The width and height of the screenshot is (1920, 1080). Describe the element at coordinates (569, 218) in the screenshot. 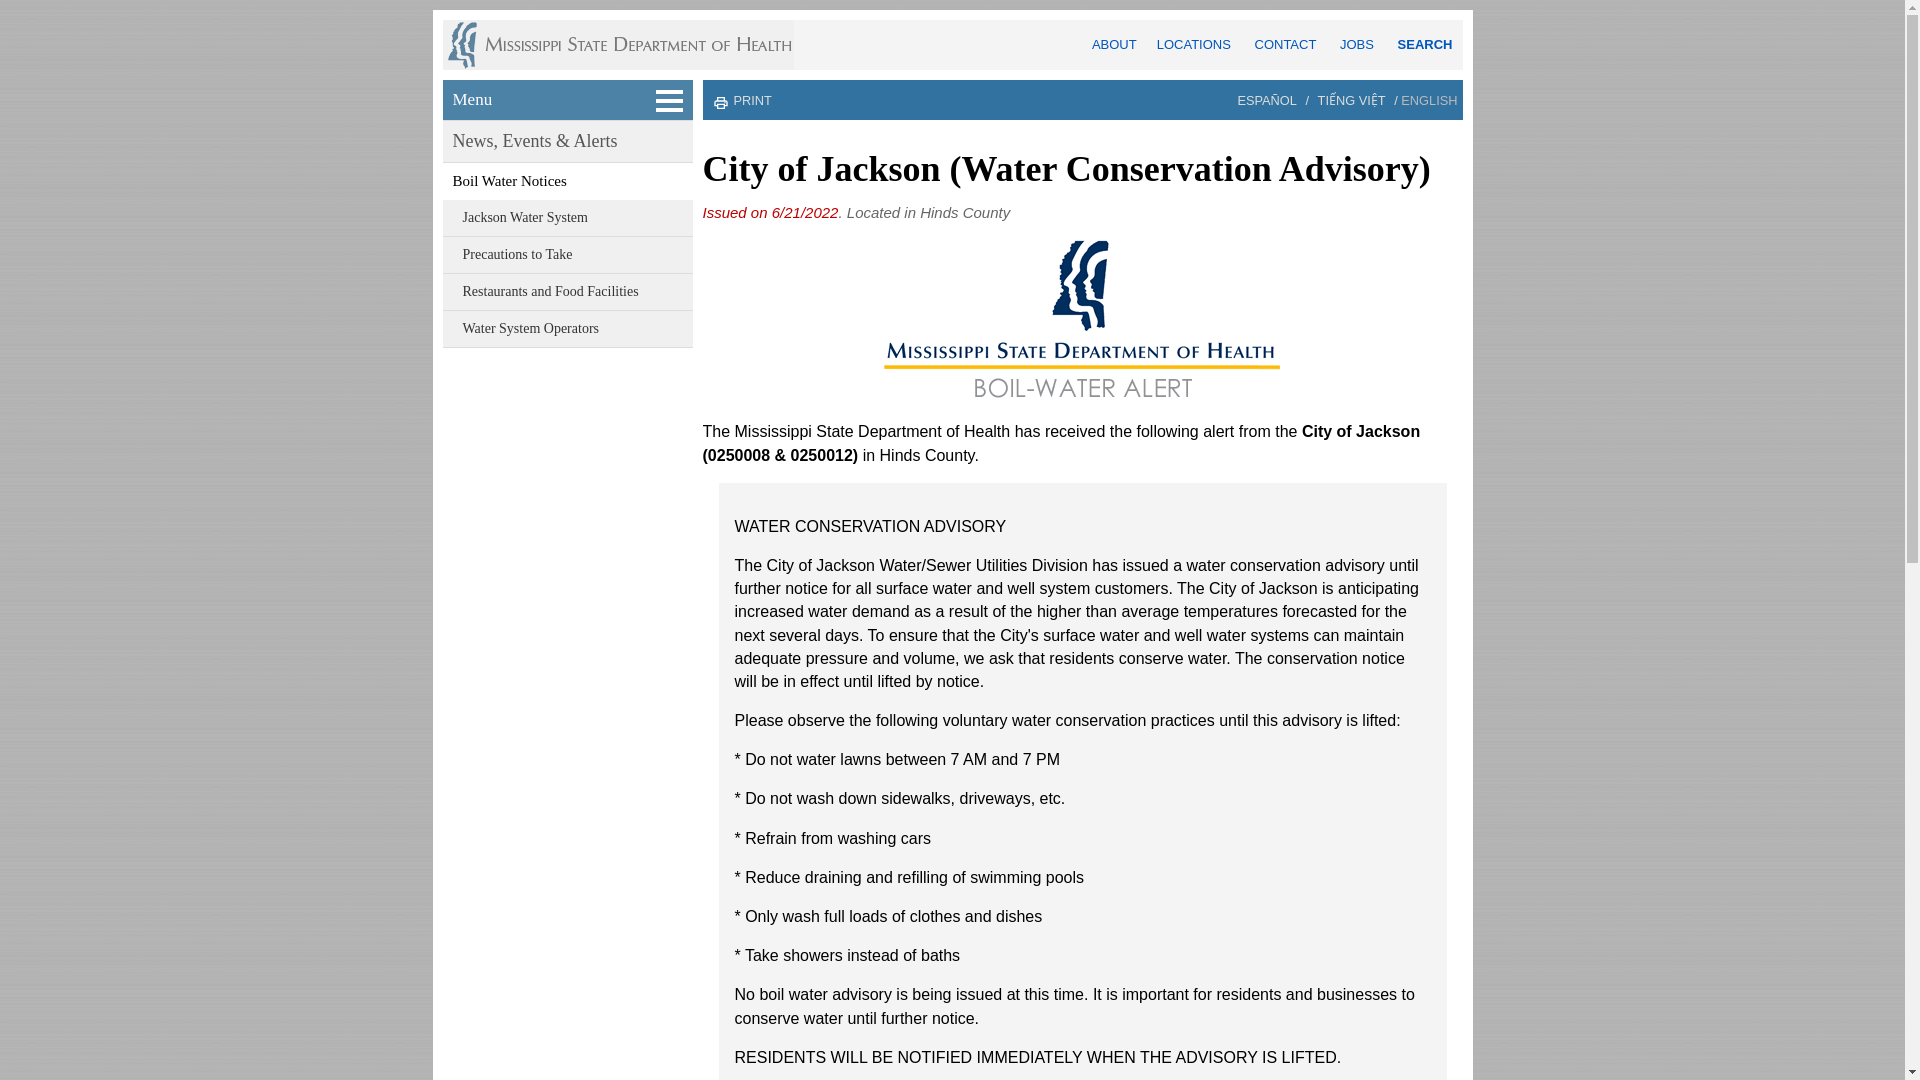

I see `Jackson Water System` at that location.